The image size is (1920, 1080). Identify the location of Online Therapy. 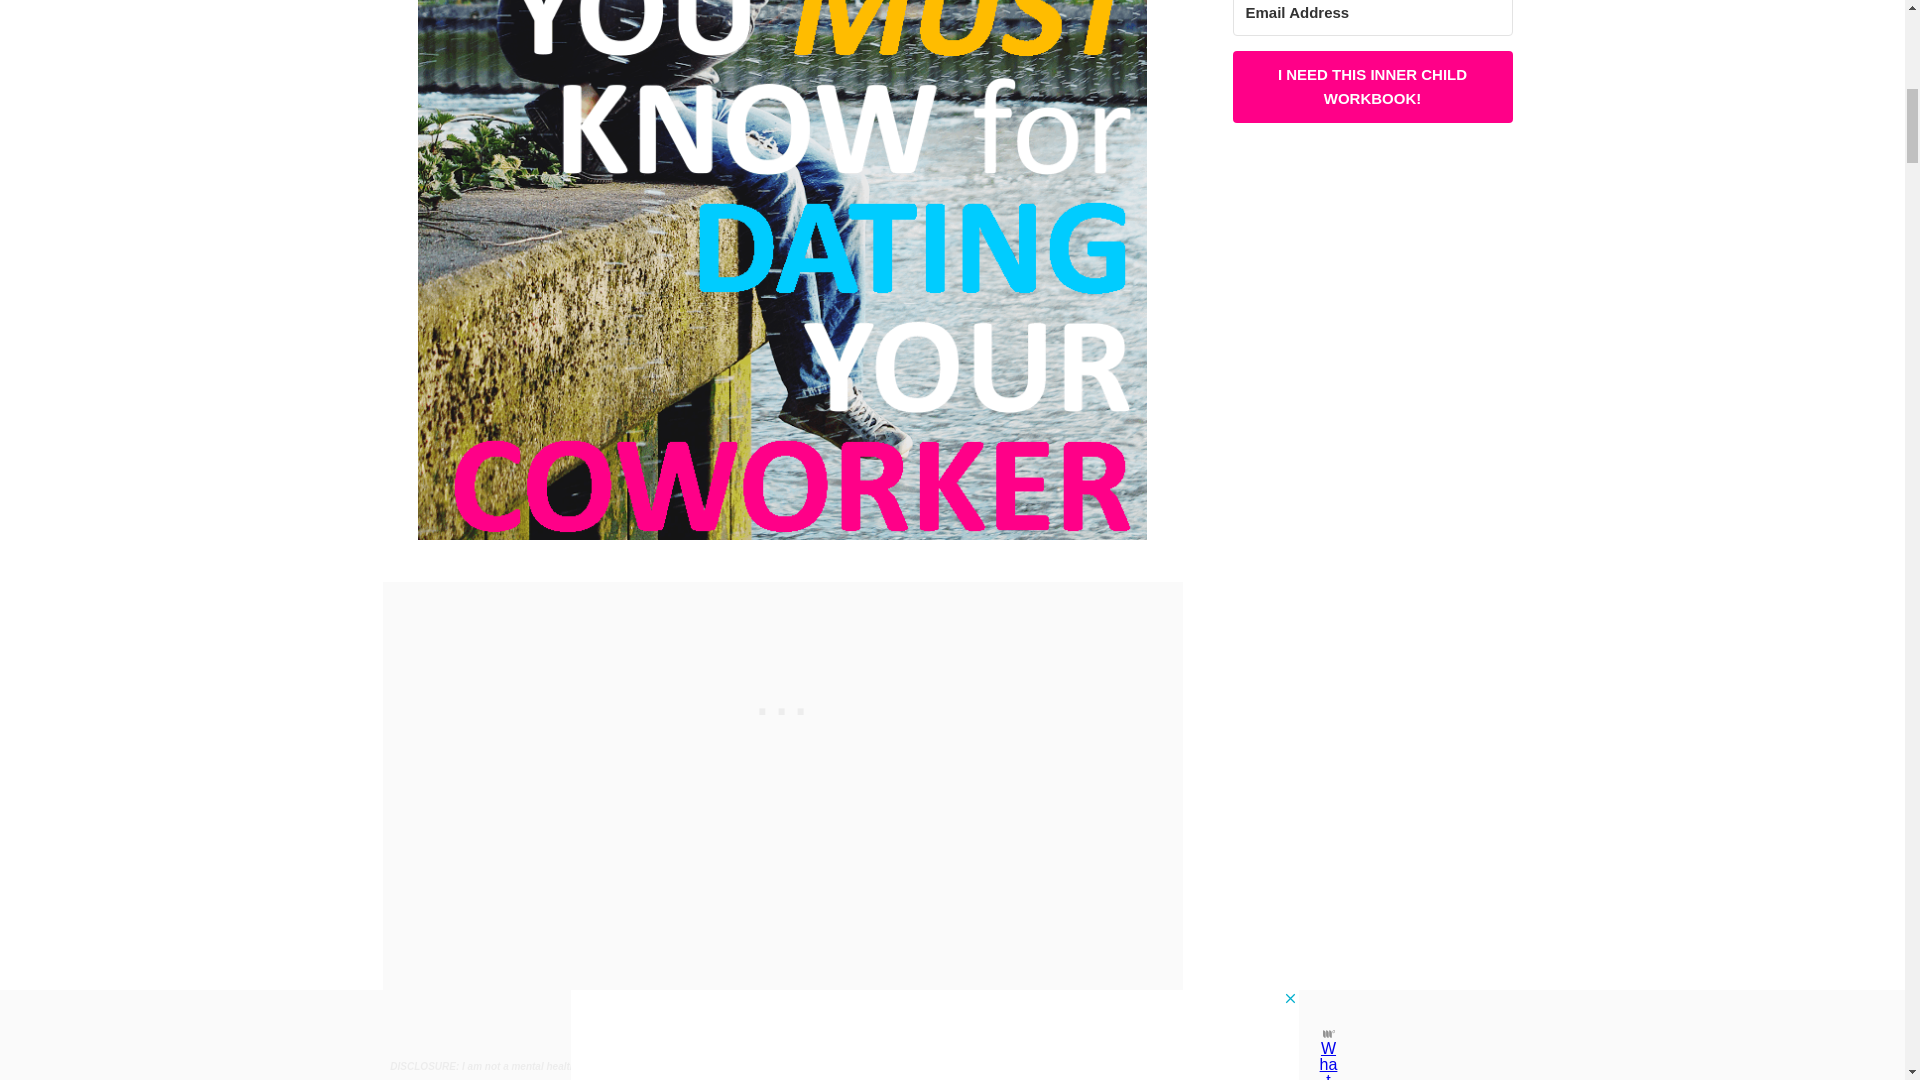
(1104, 1066).